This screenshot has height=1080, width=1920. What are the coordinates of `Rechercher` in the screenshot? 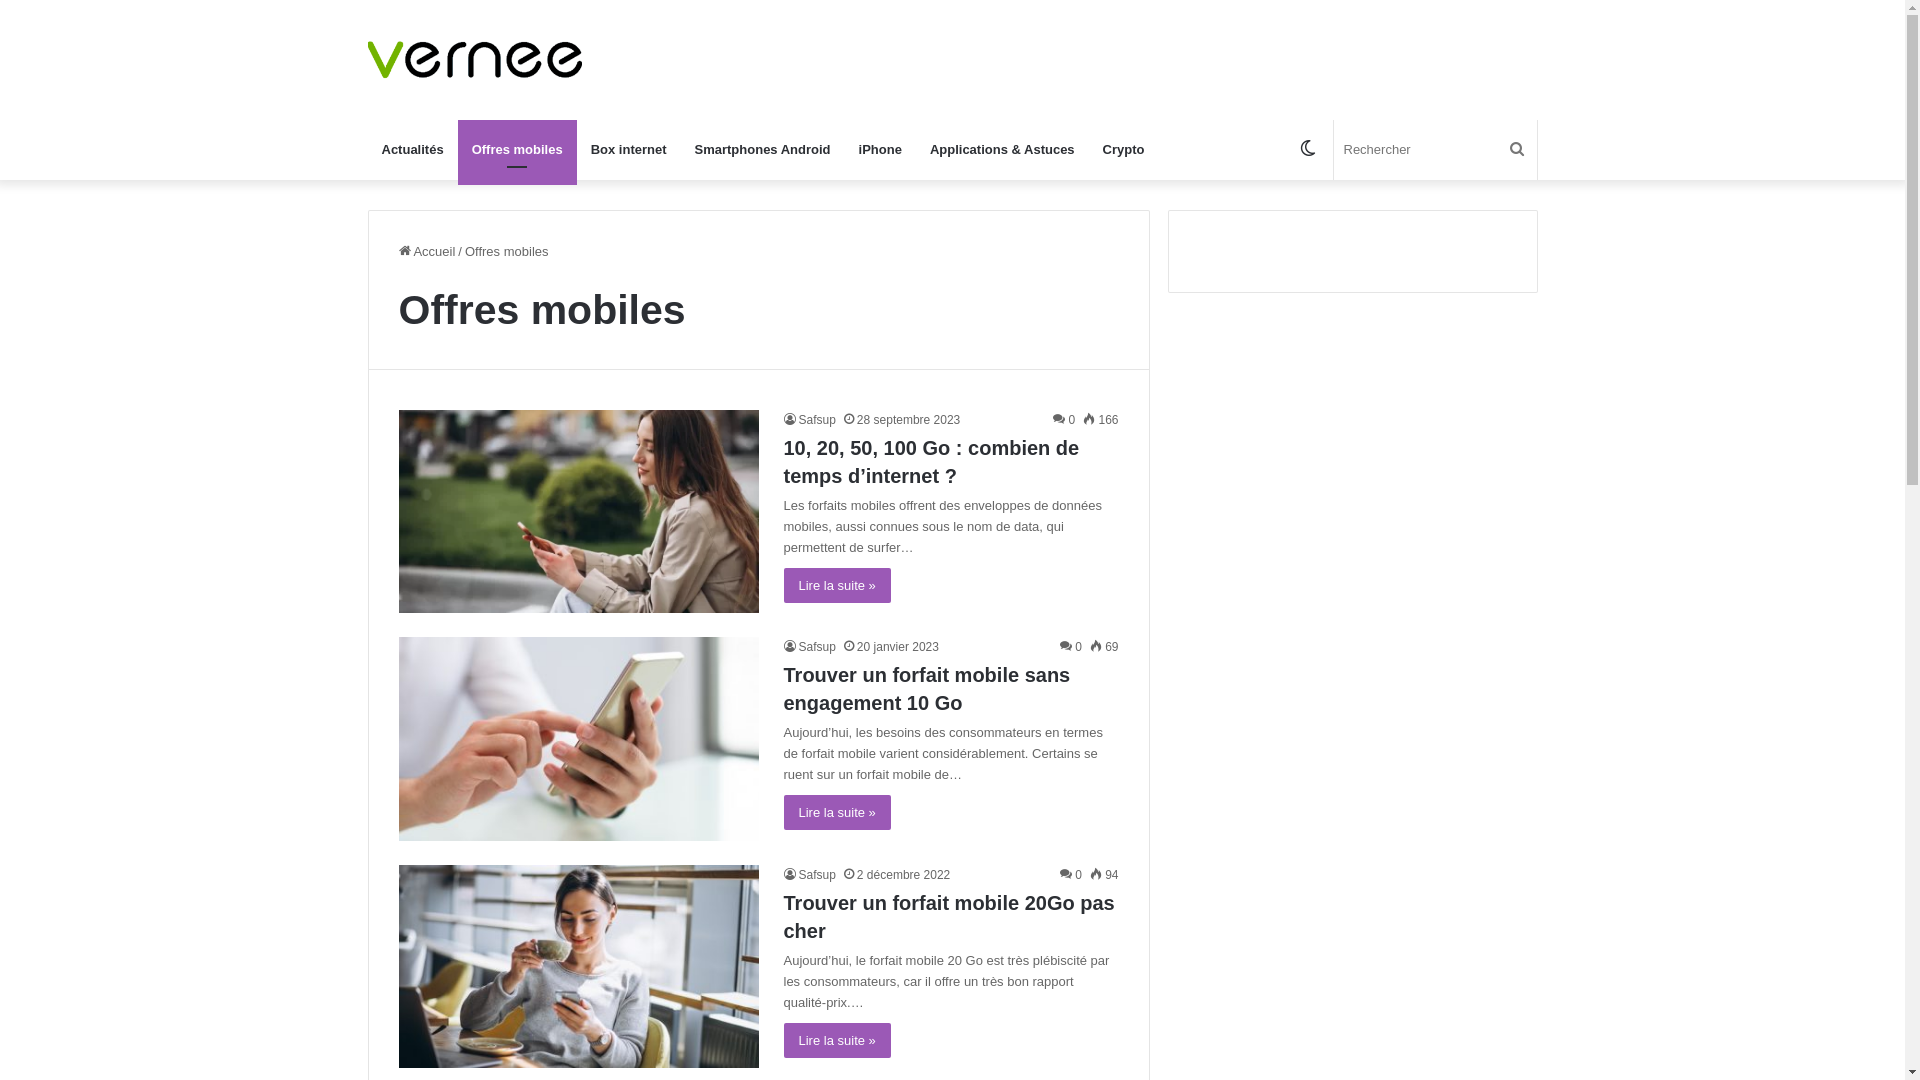 It's located at (1516, 150).